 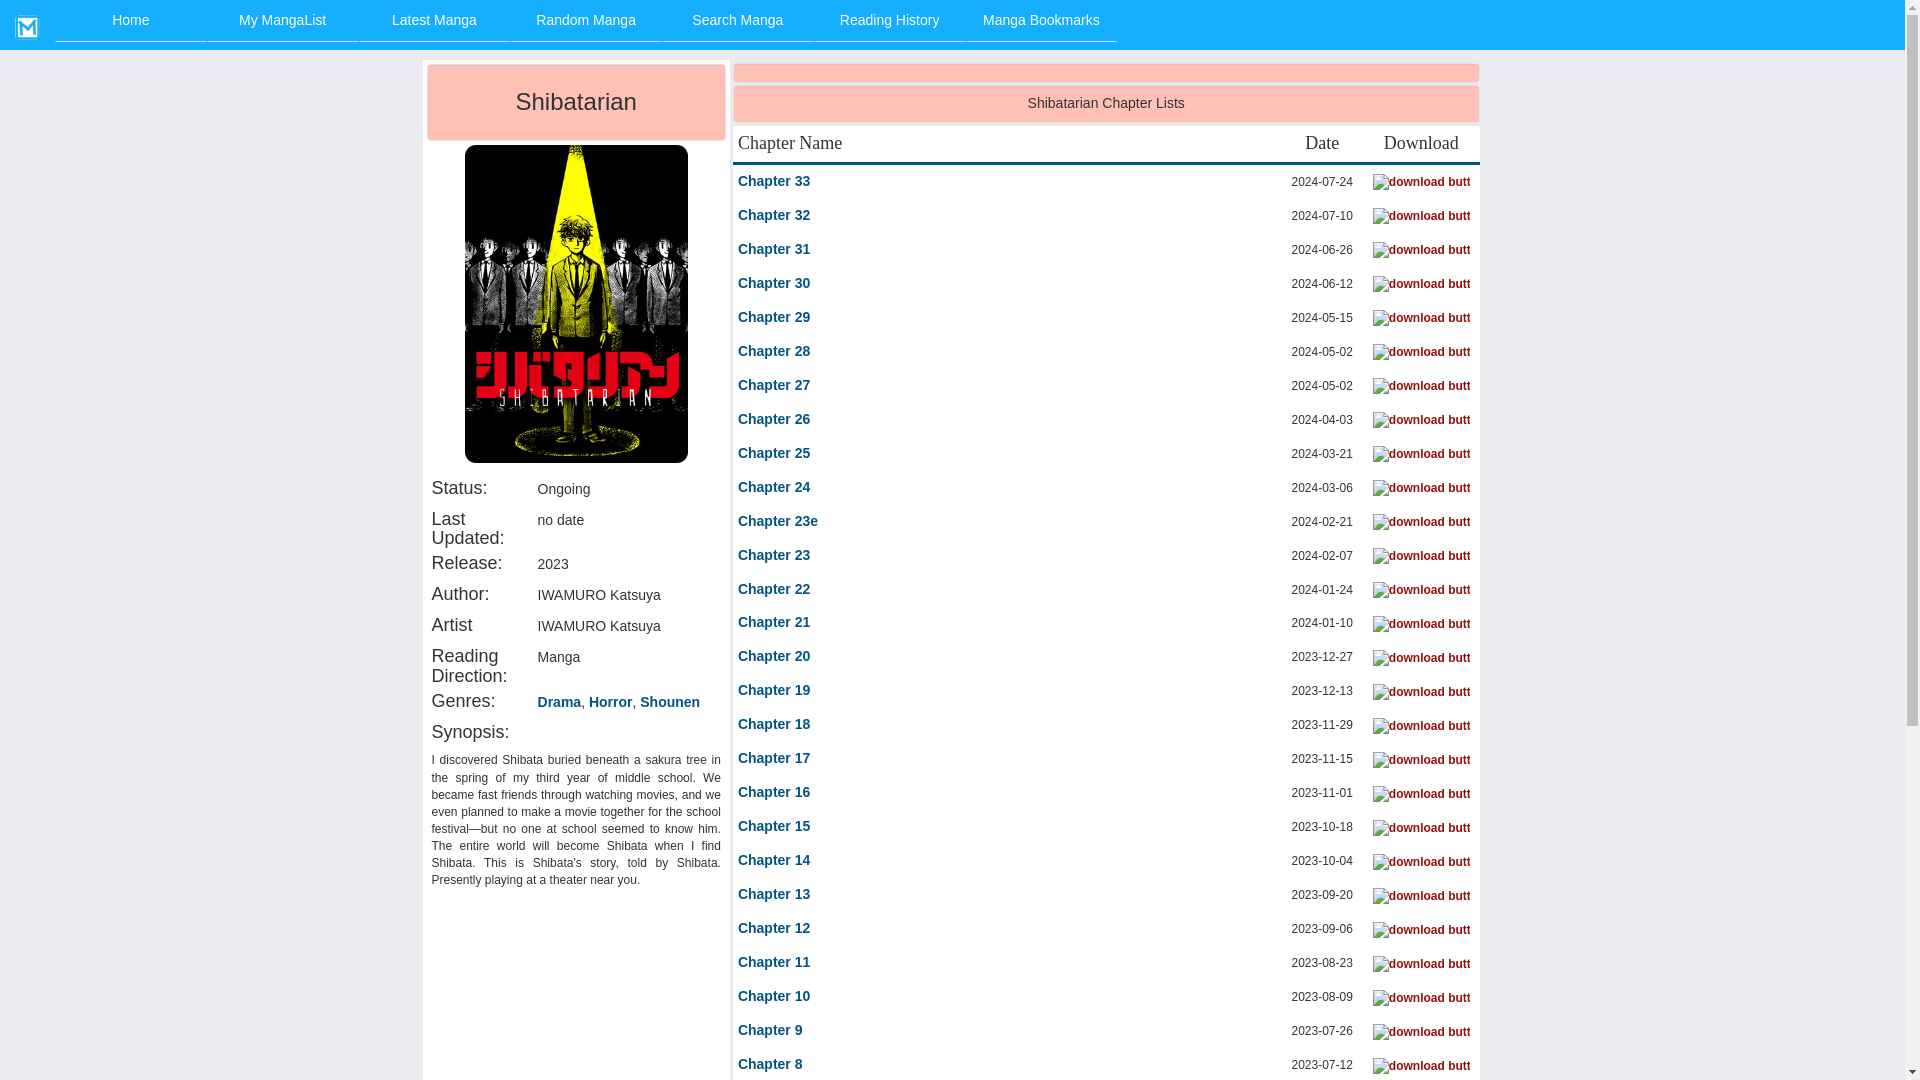 What do you see at coordinates (434, 21) in the screenshot?
I see `Latest Manga` at bounding box center [434, 21].